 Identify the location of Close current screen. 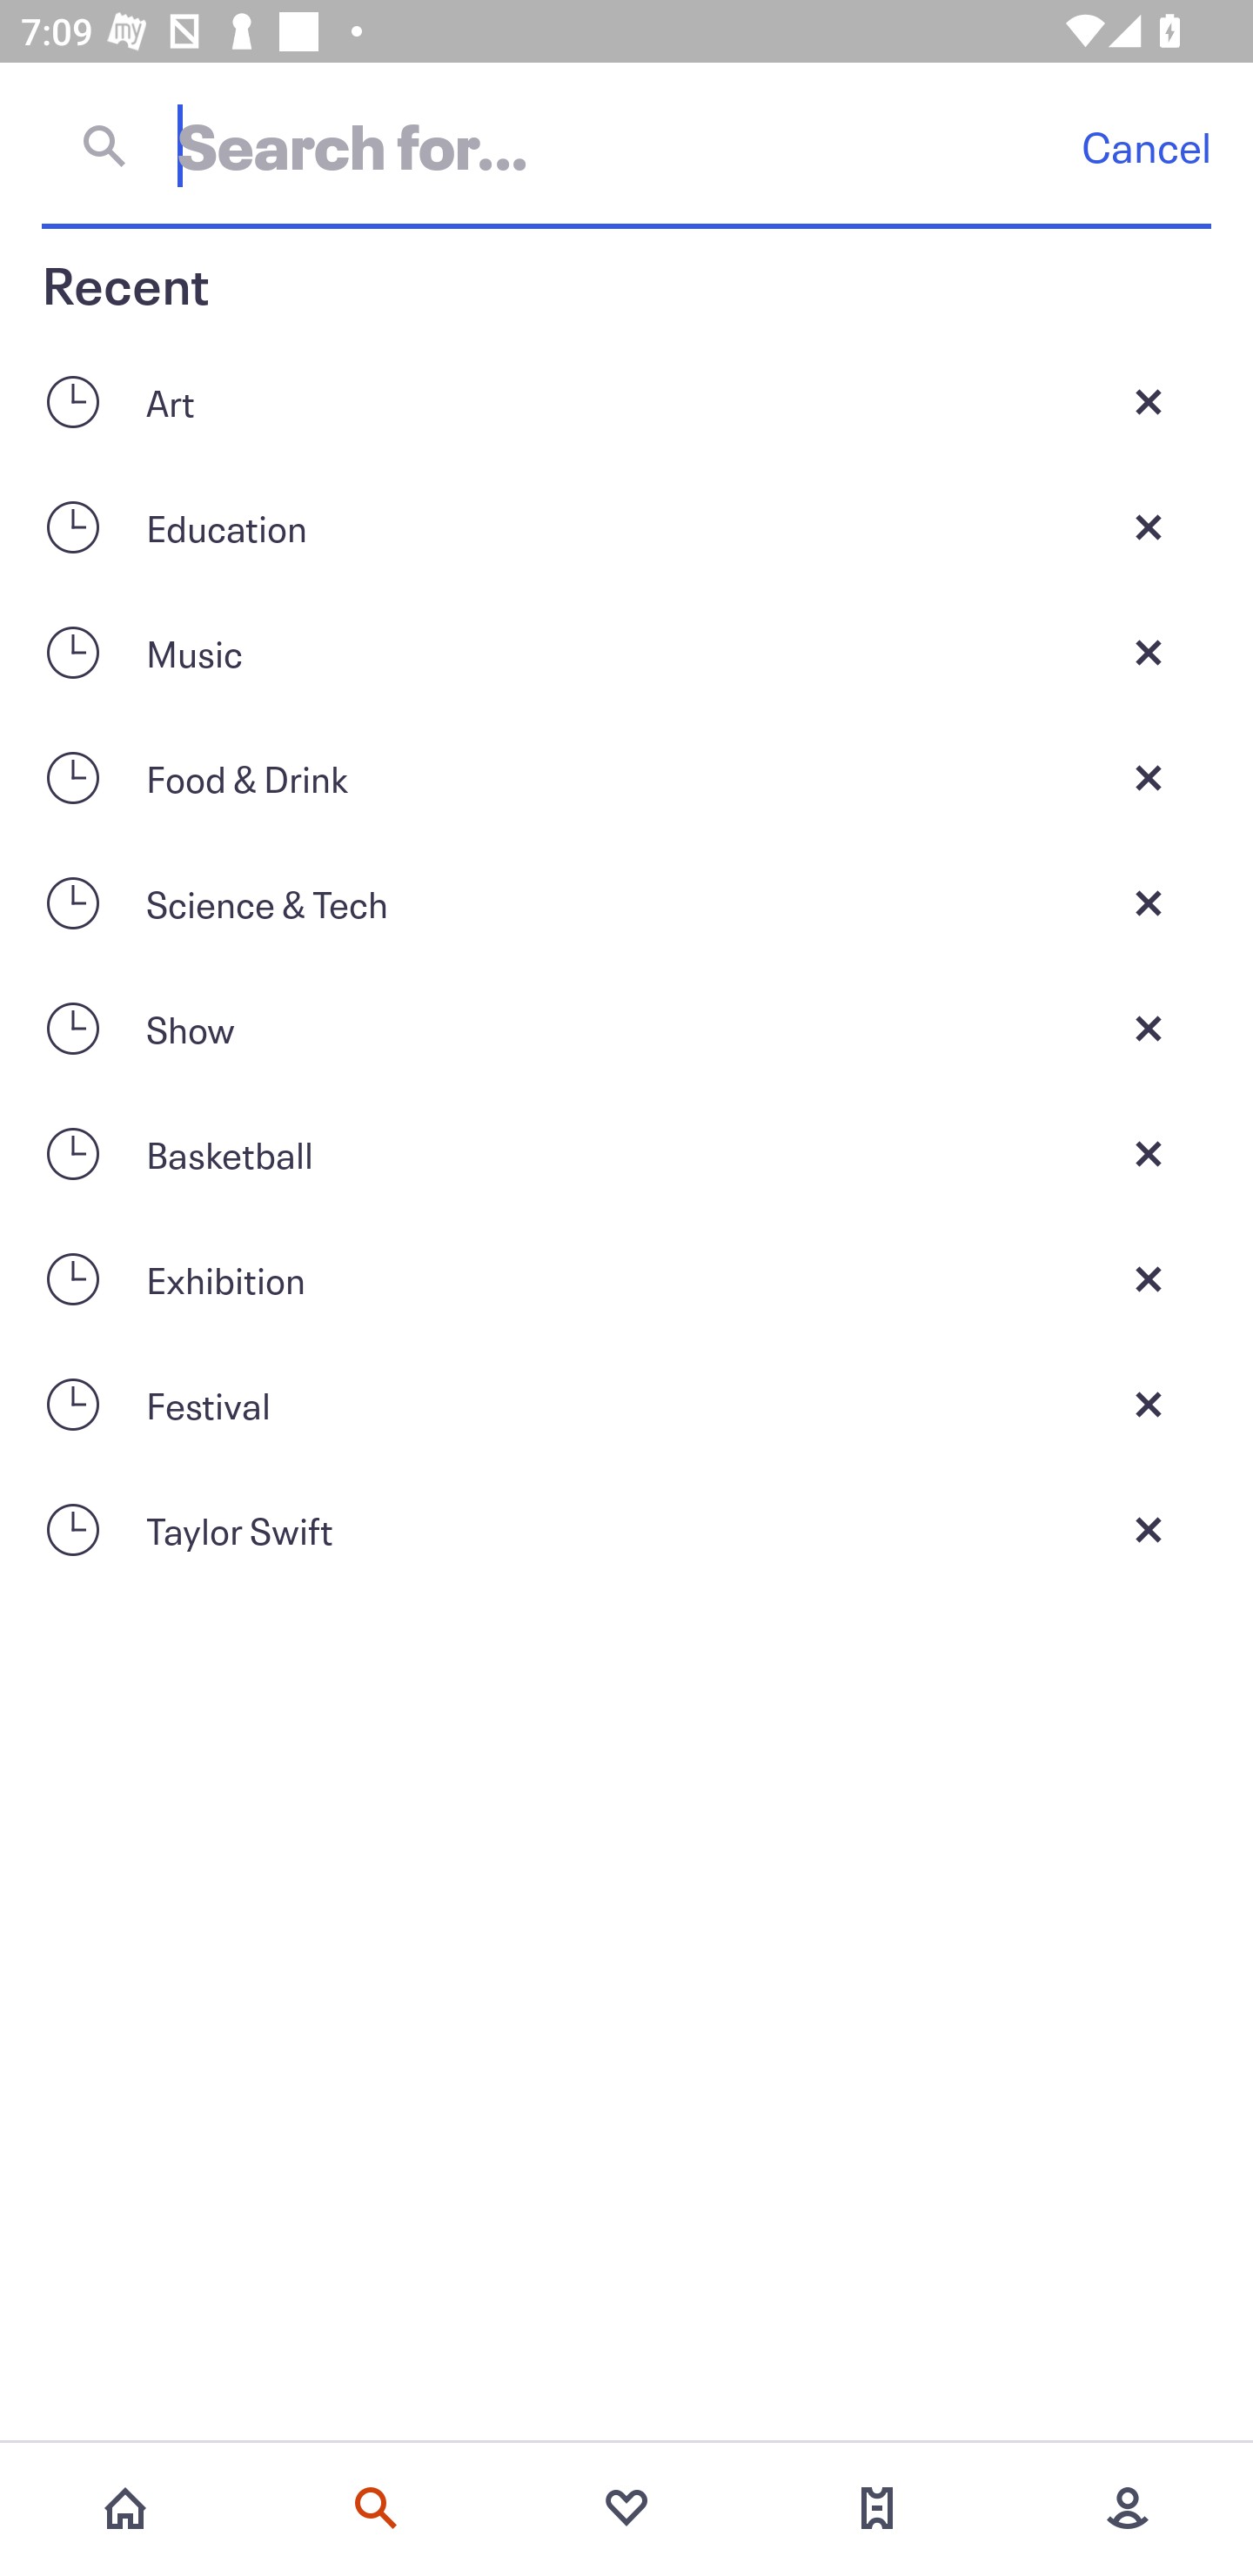
(1149, 1154).